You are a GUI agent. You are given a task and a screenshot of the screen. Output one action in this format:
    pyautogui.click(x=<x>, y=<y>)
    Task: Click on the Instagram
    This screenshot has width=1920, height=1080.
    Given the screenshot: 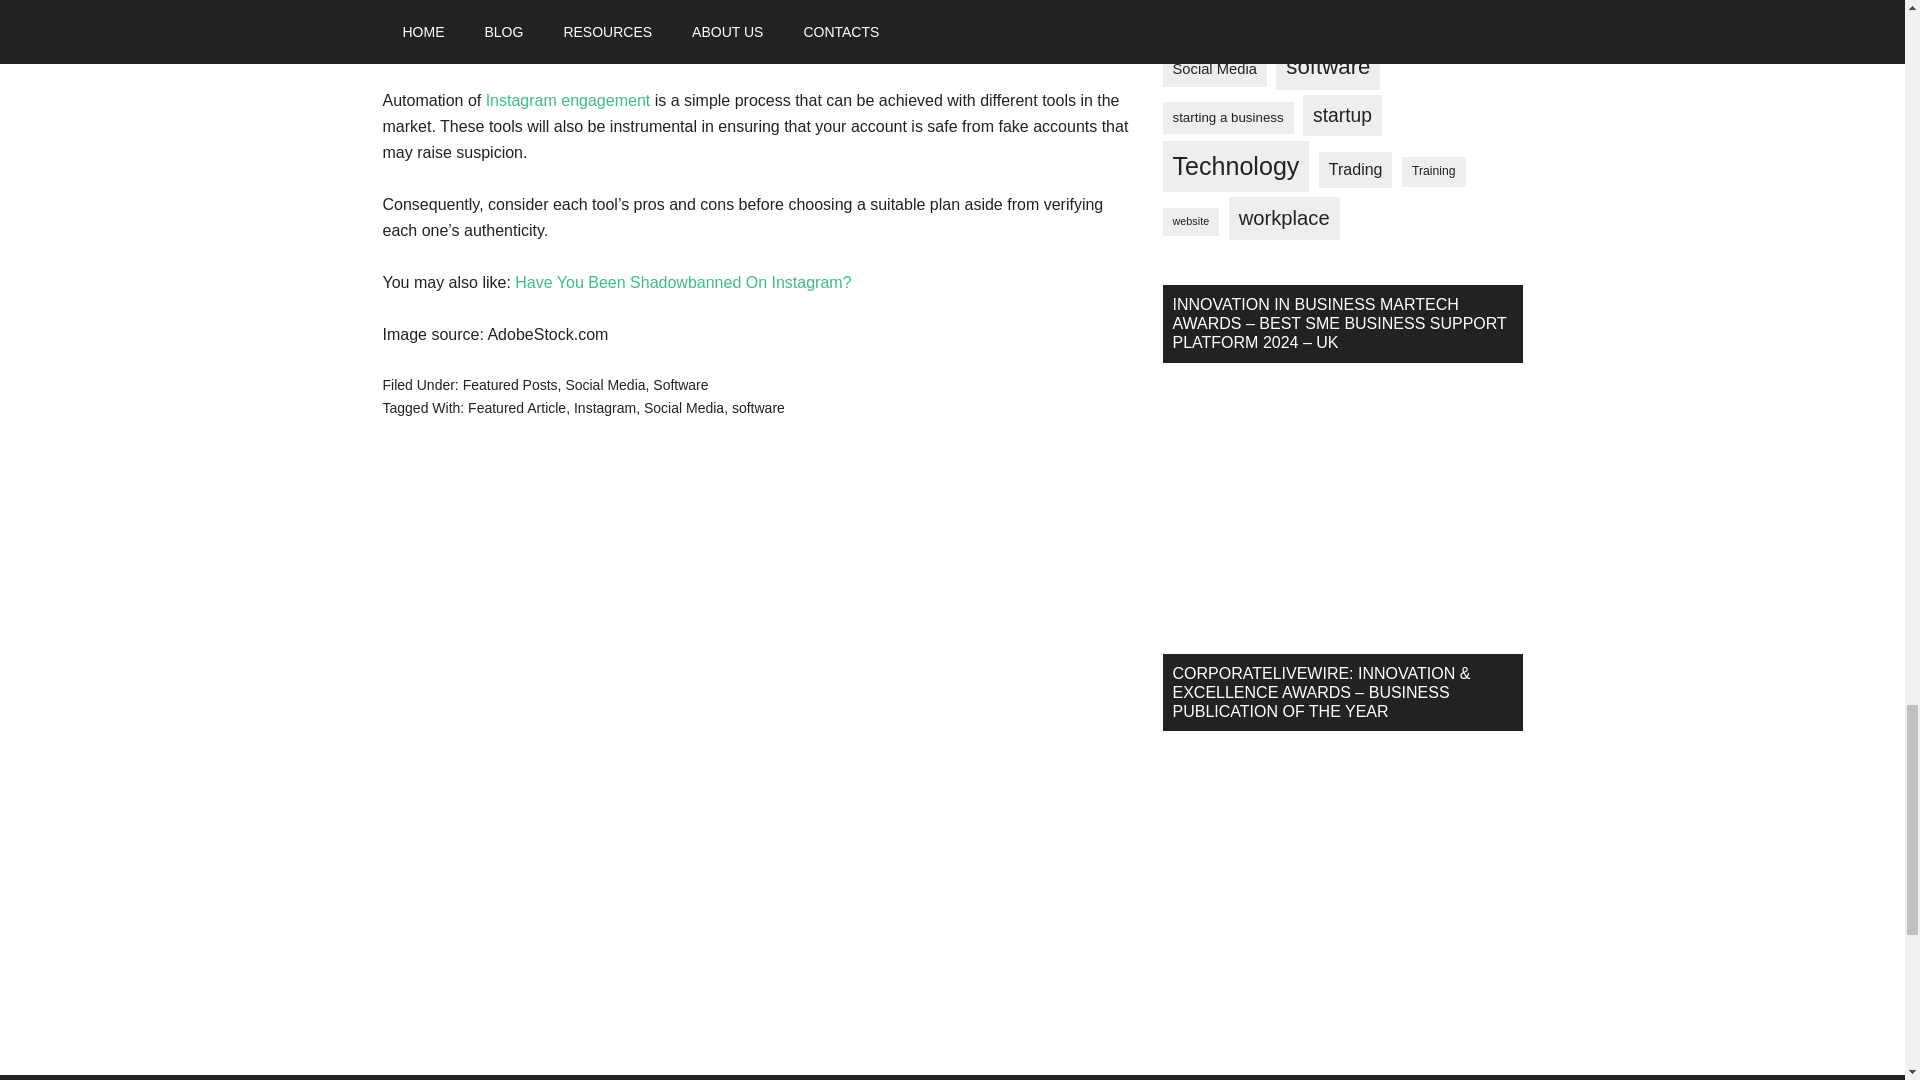 What is the action you would take?
    pyautogui.click(x=604, y=407)
    